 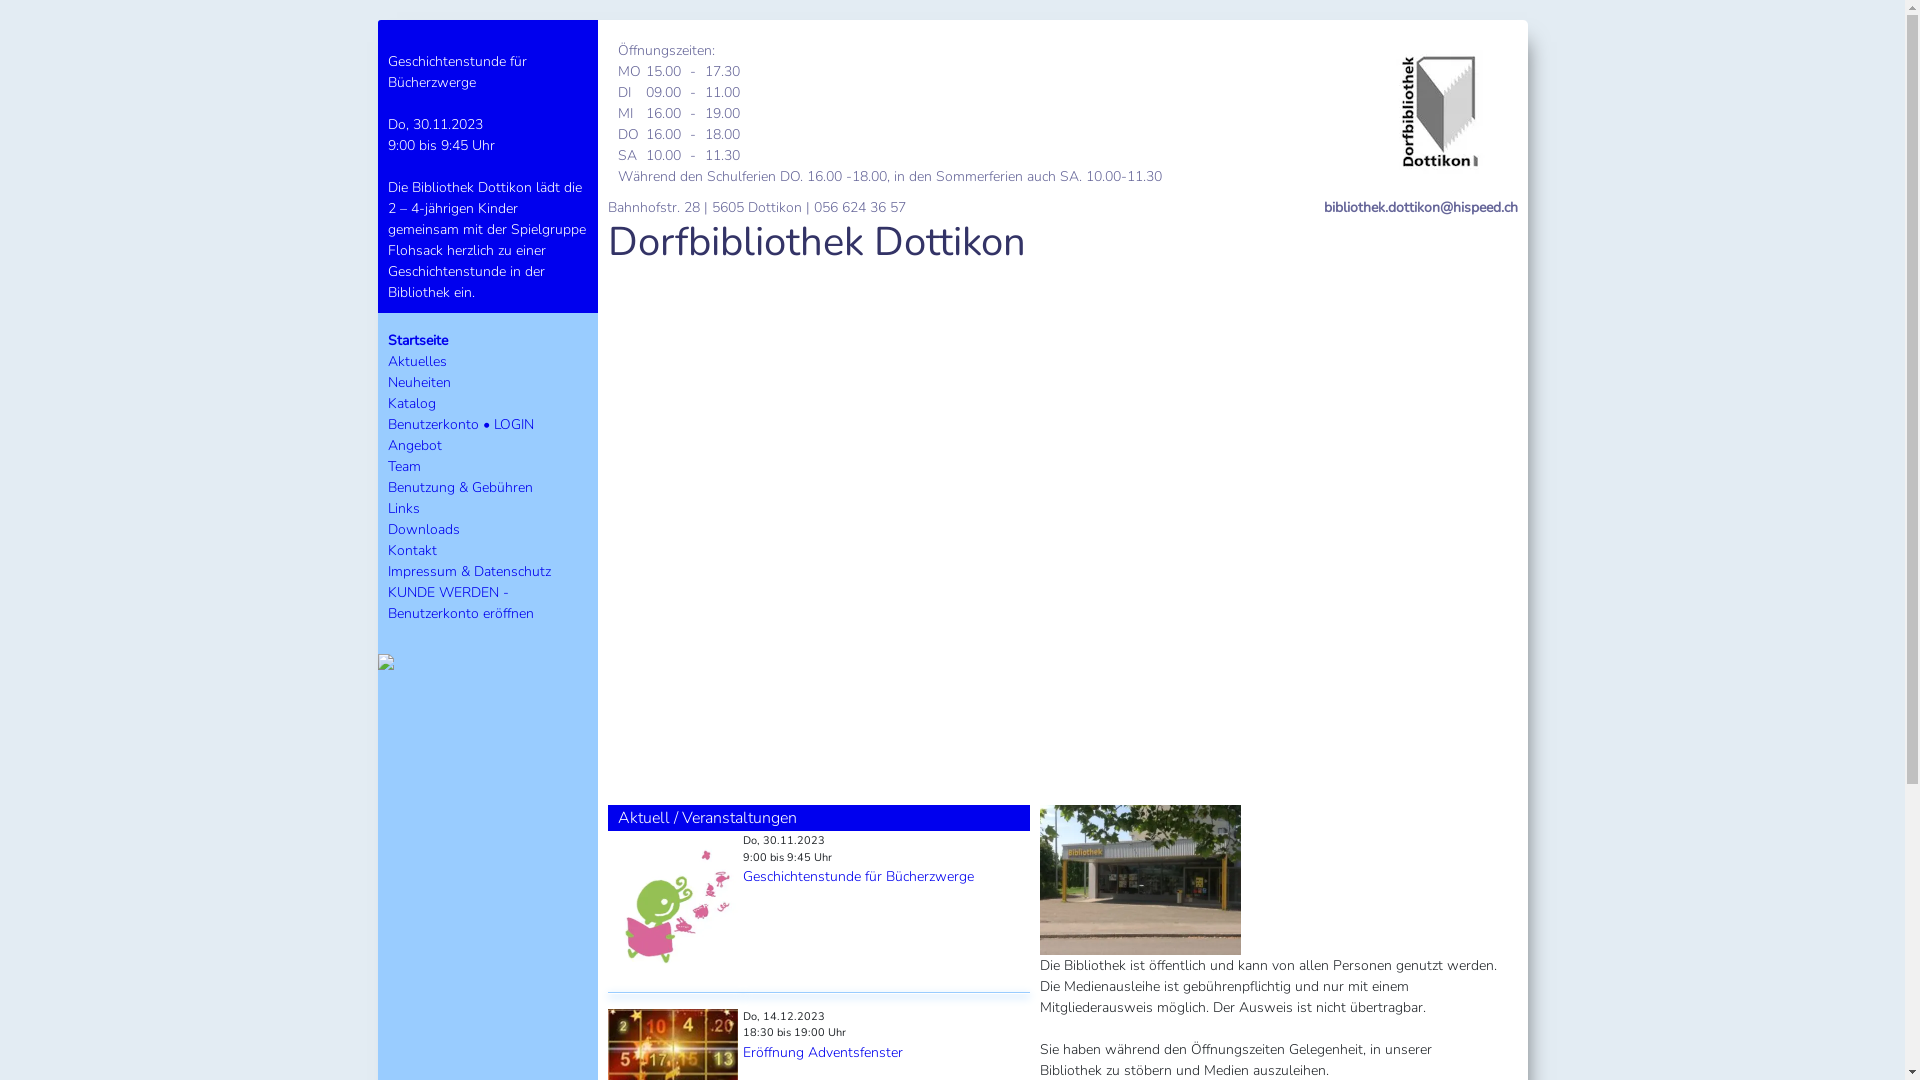 What do you see at coordinates (404, 466) in the screenshot?
I see `Team` at bounding box center [404, 466].